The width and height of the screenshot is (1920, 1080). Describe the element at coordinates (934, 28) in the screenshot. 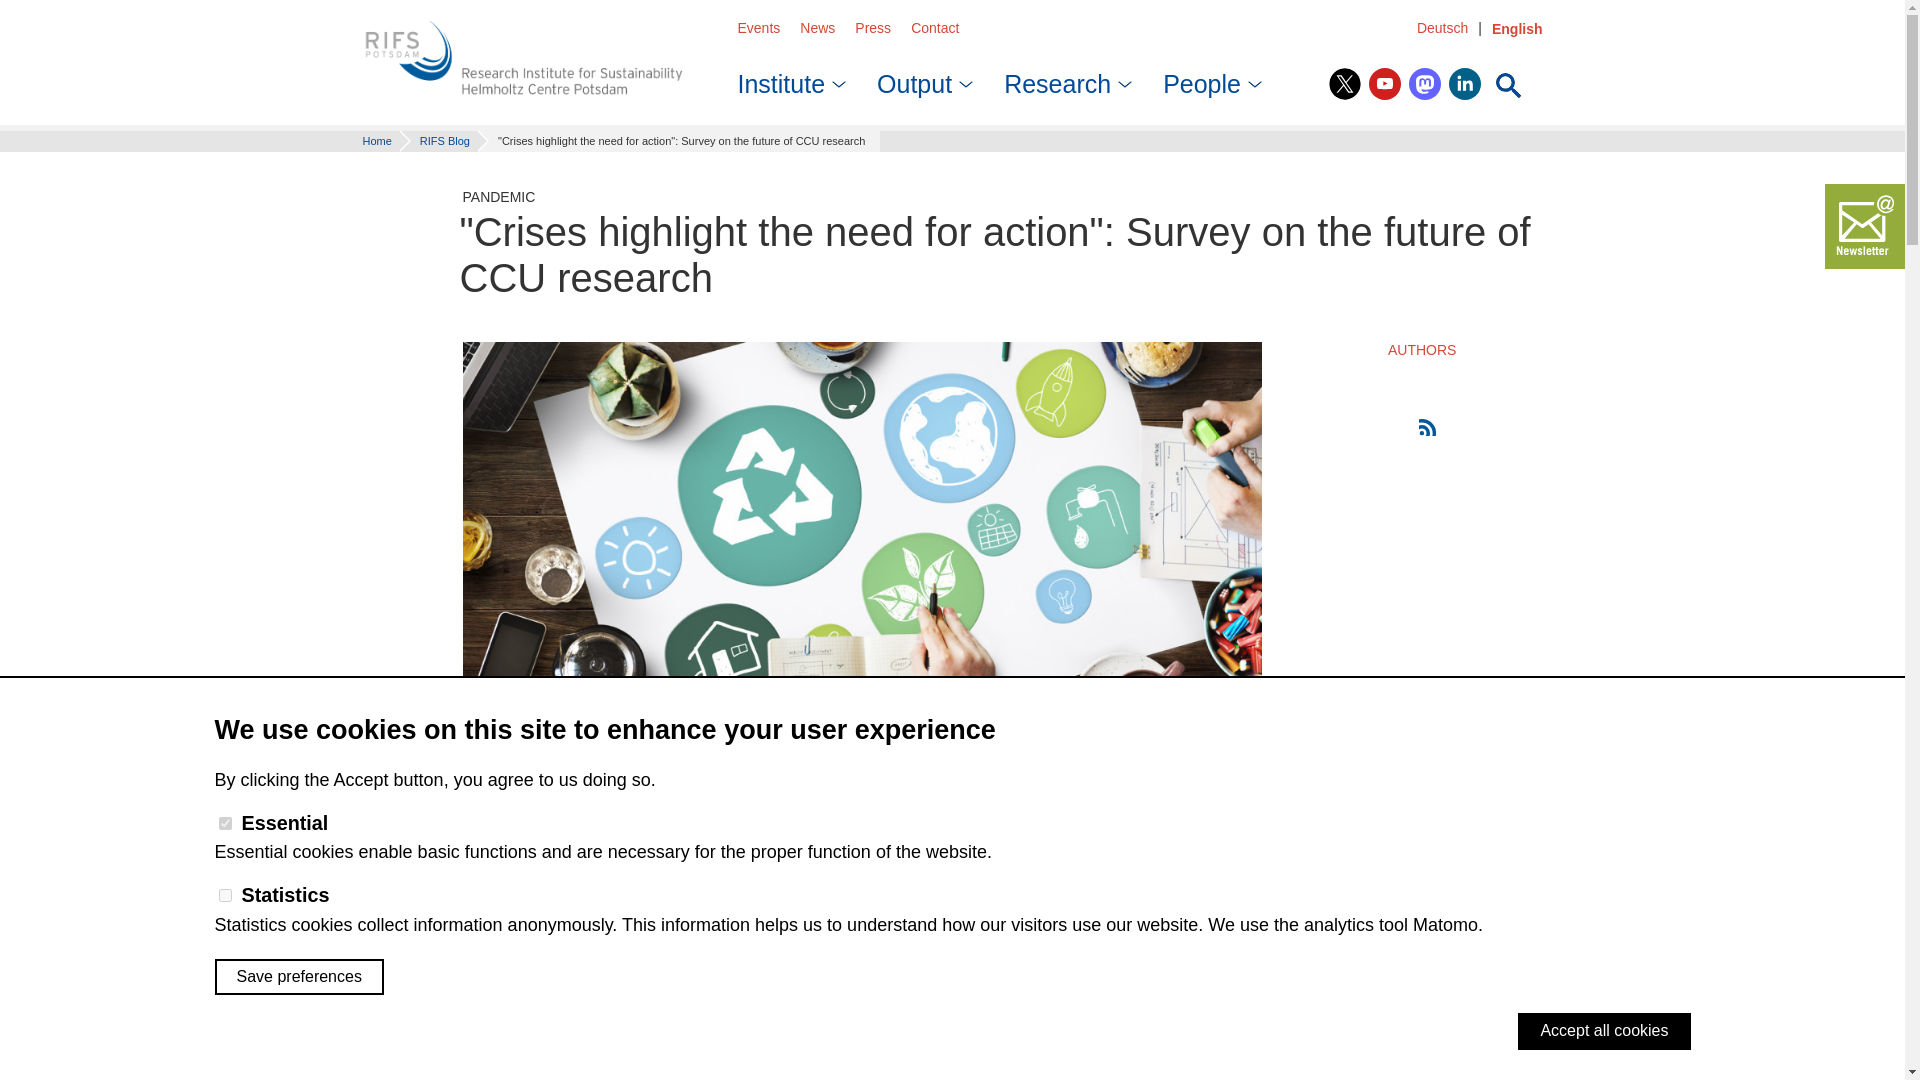

I see `Contact` at that location.